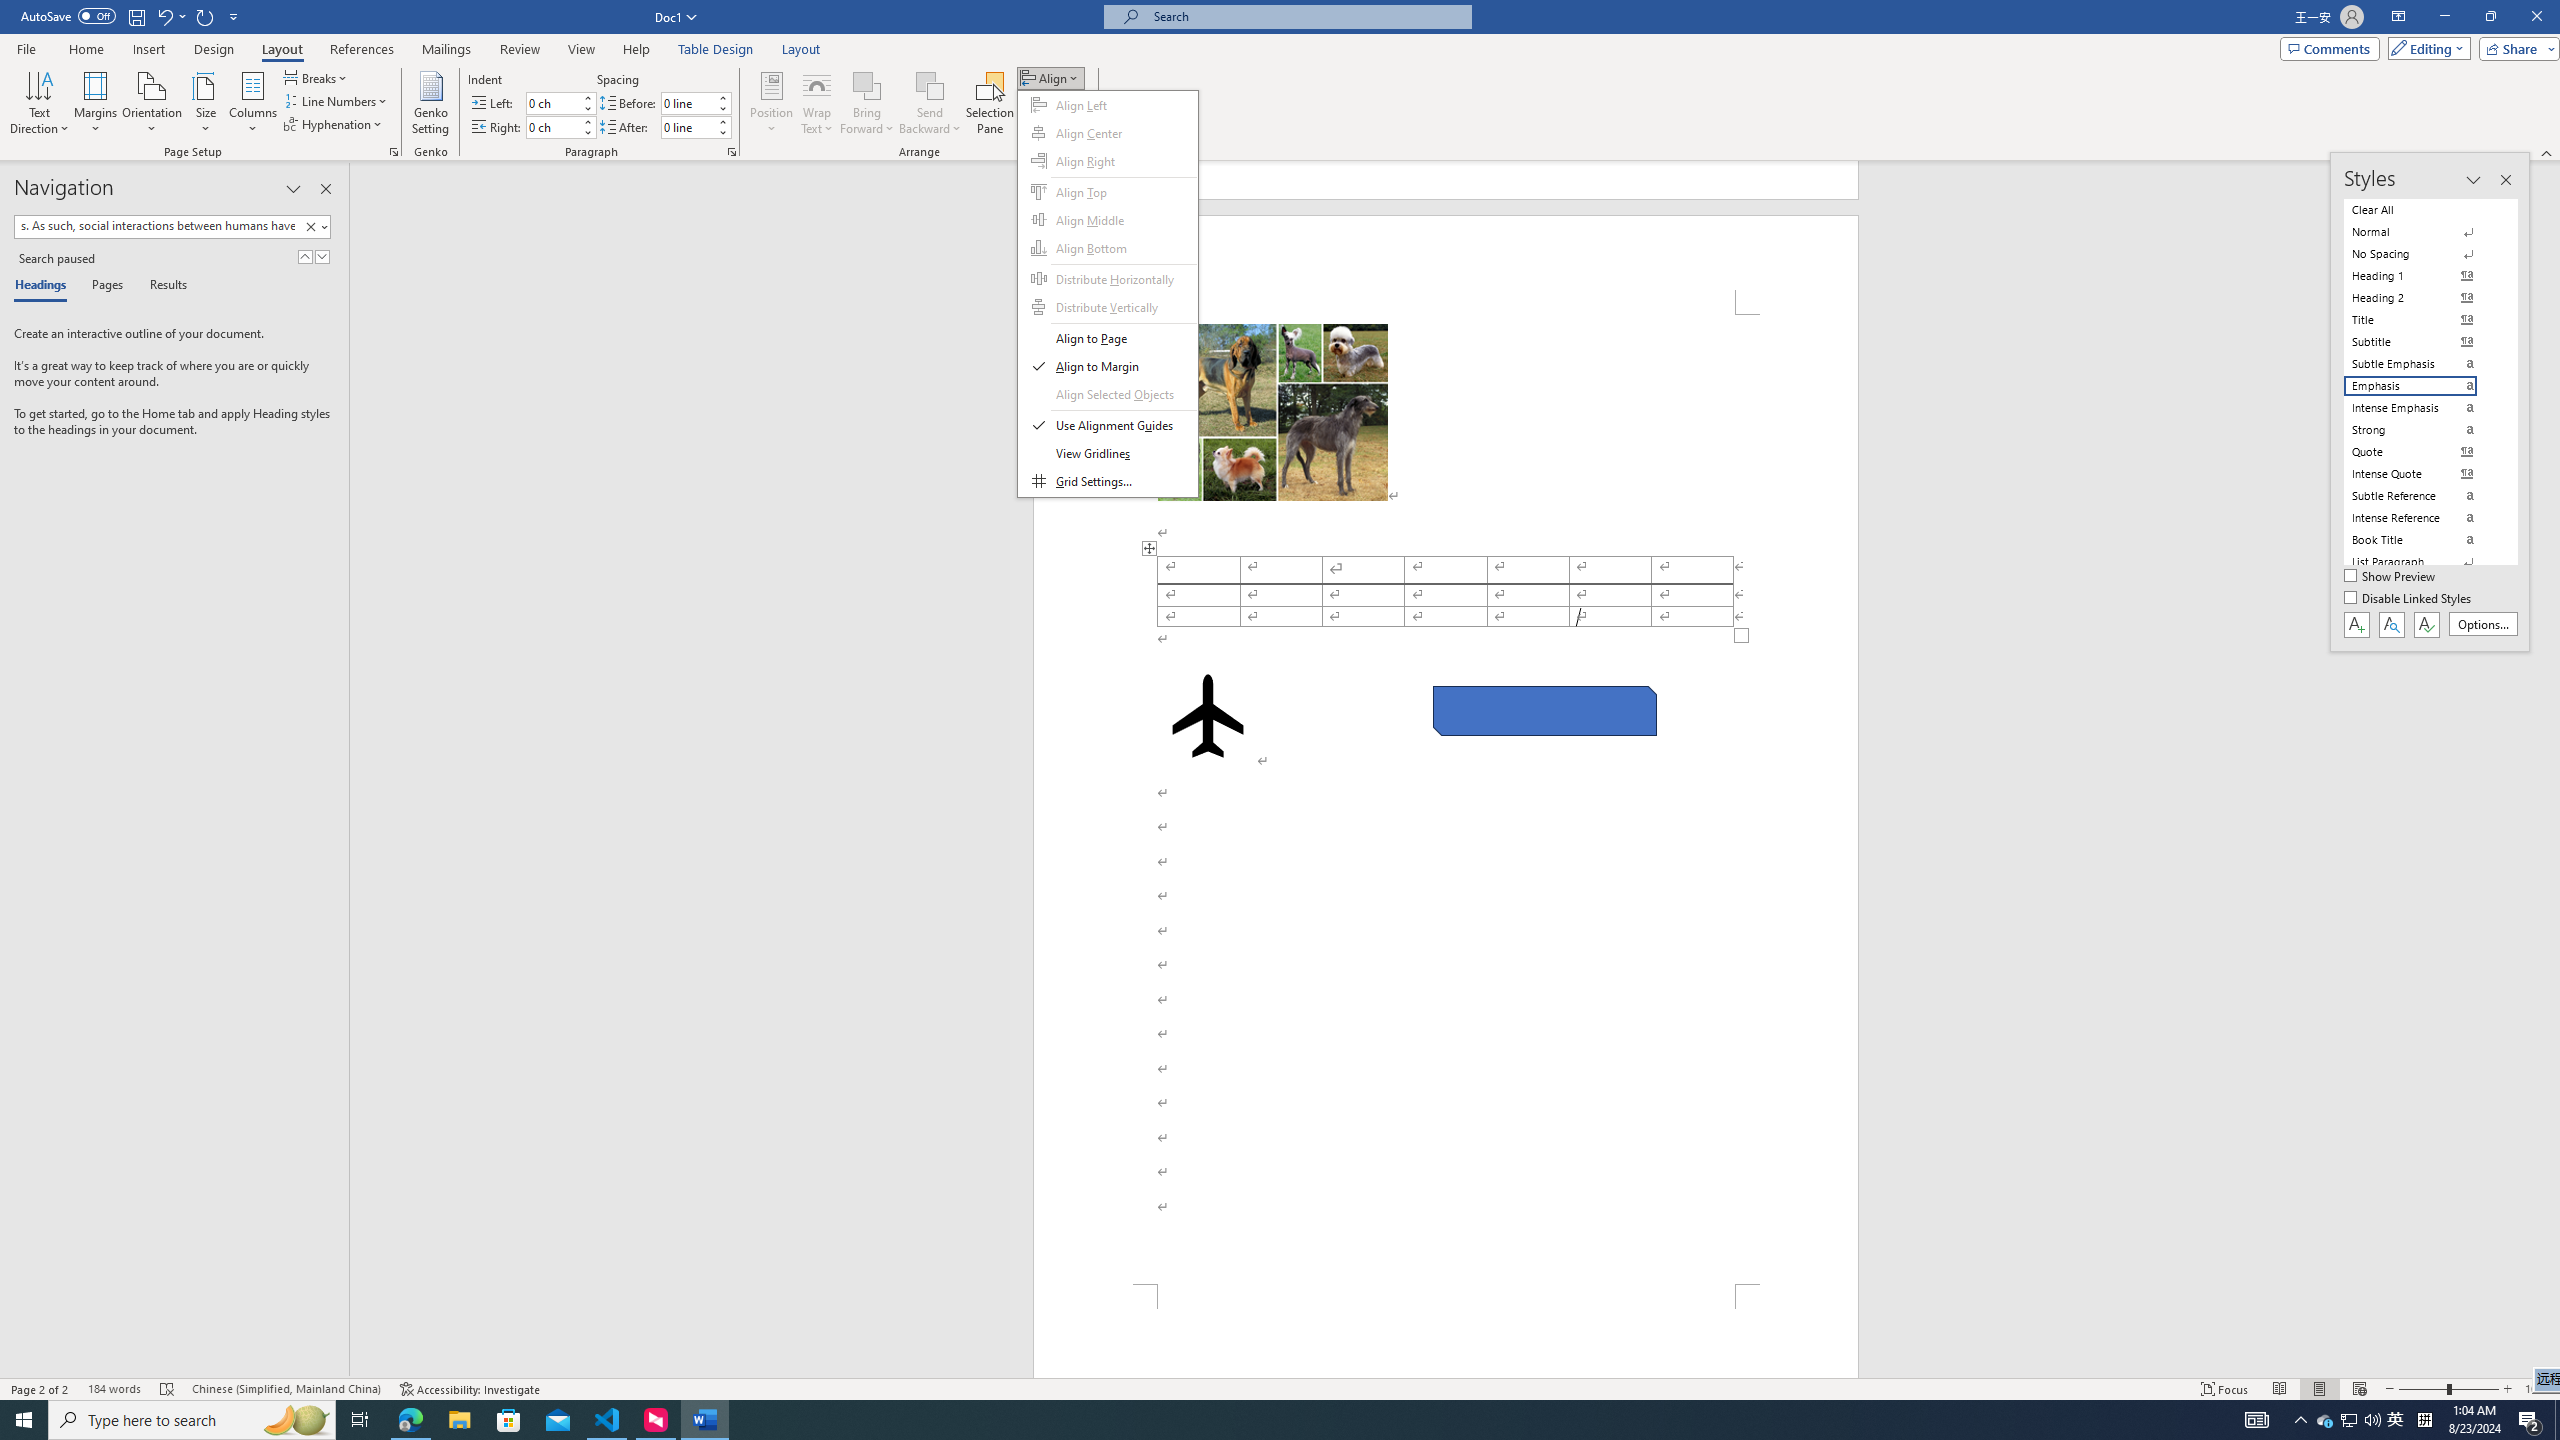 The width and height of the screenshot is (2560, 1440). Describe the element at coordinates (2422, 298) in the screenshot. I see `Heading 2` at that location.